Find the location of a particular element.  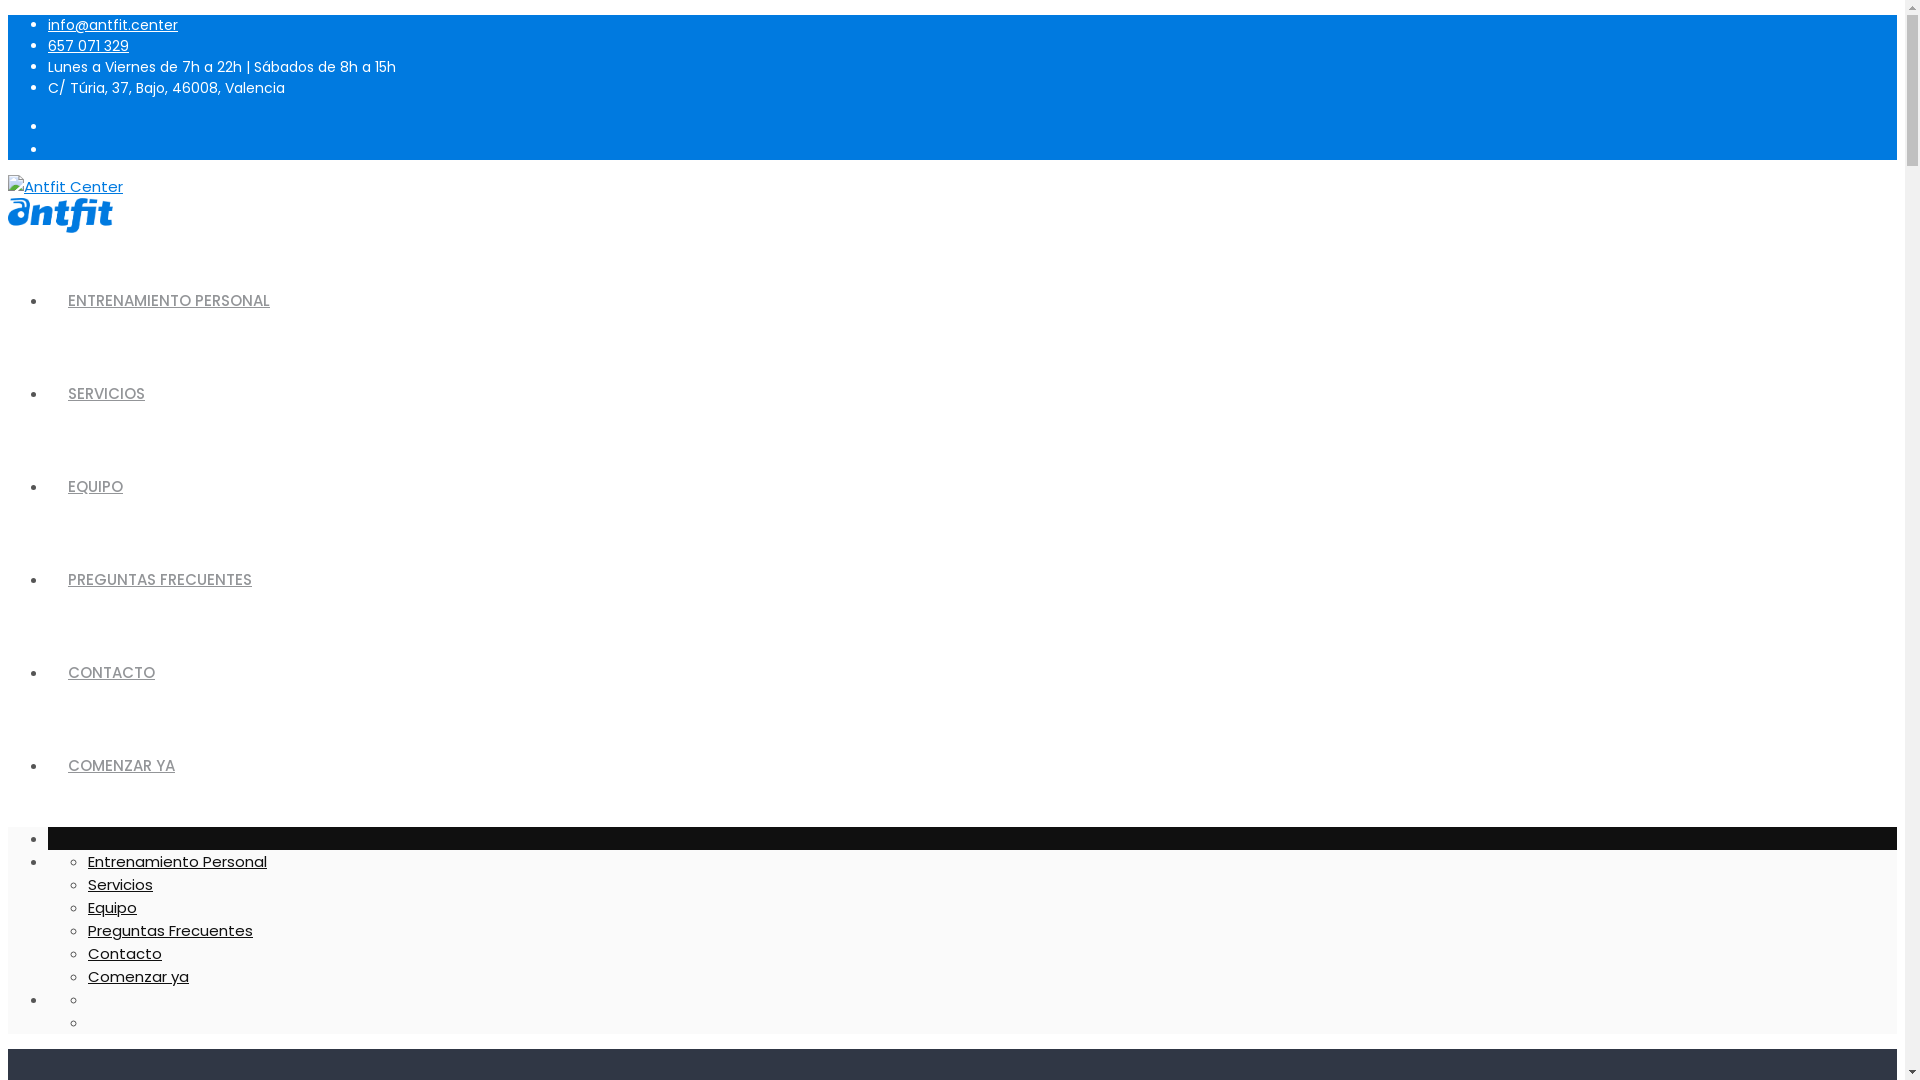

Comenzar ya is located at coordinates (138, 976).